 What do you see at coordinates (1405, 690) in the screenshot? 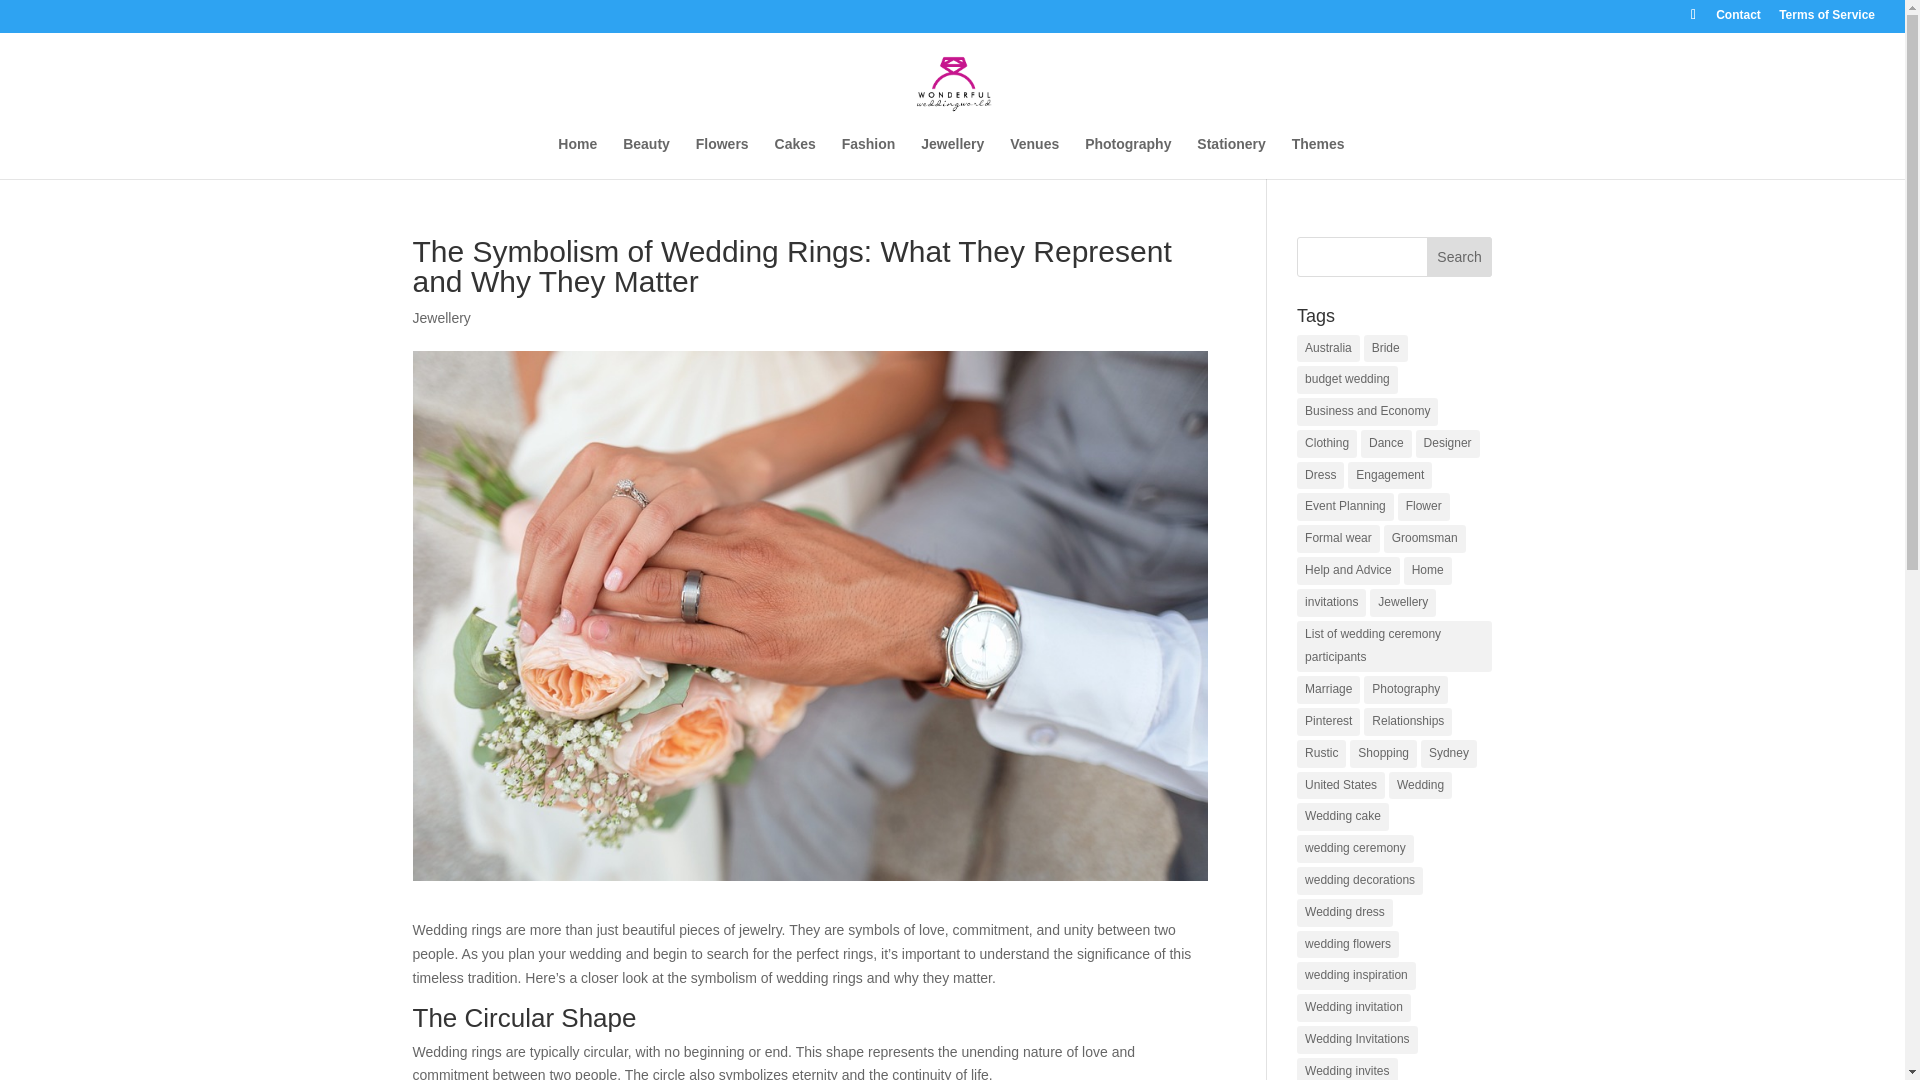
I see `Photography` at bounding box center [1405, 690].